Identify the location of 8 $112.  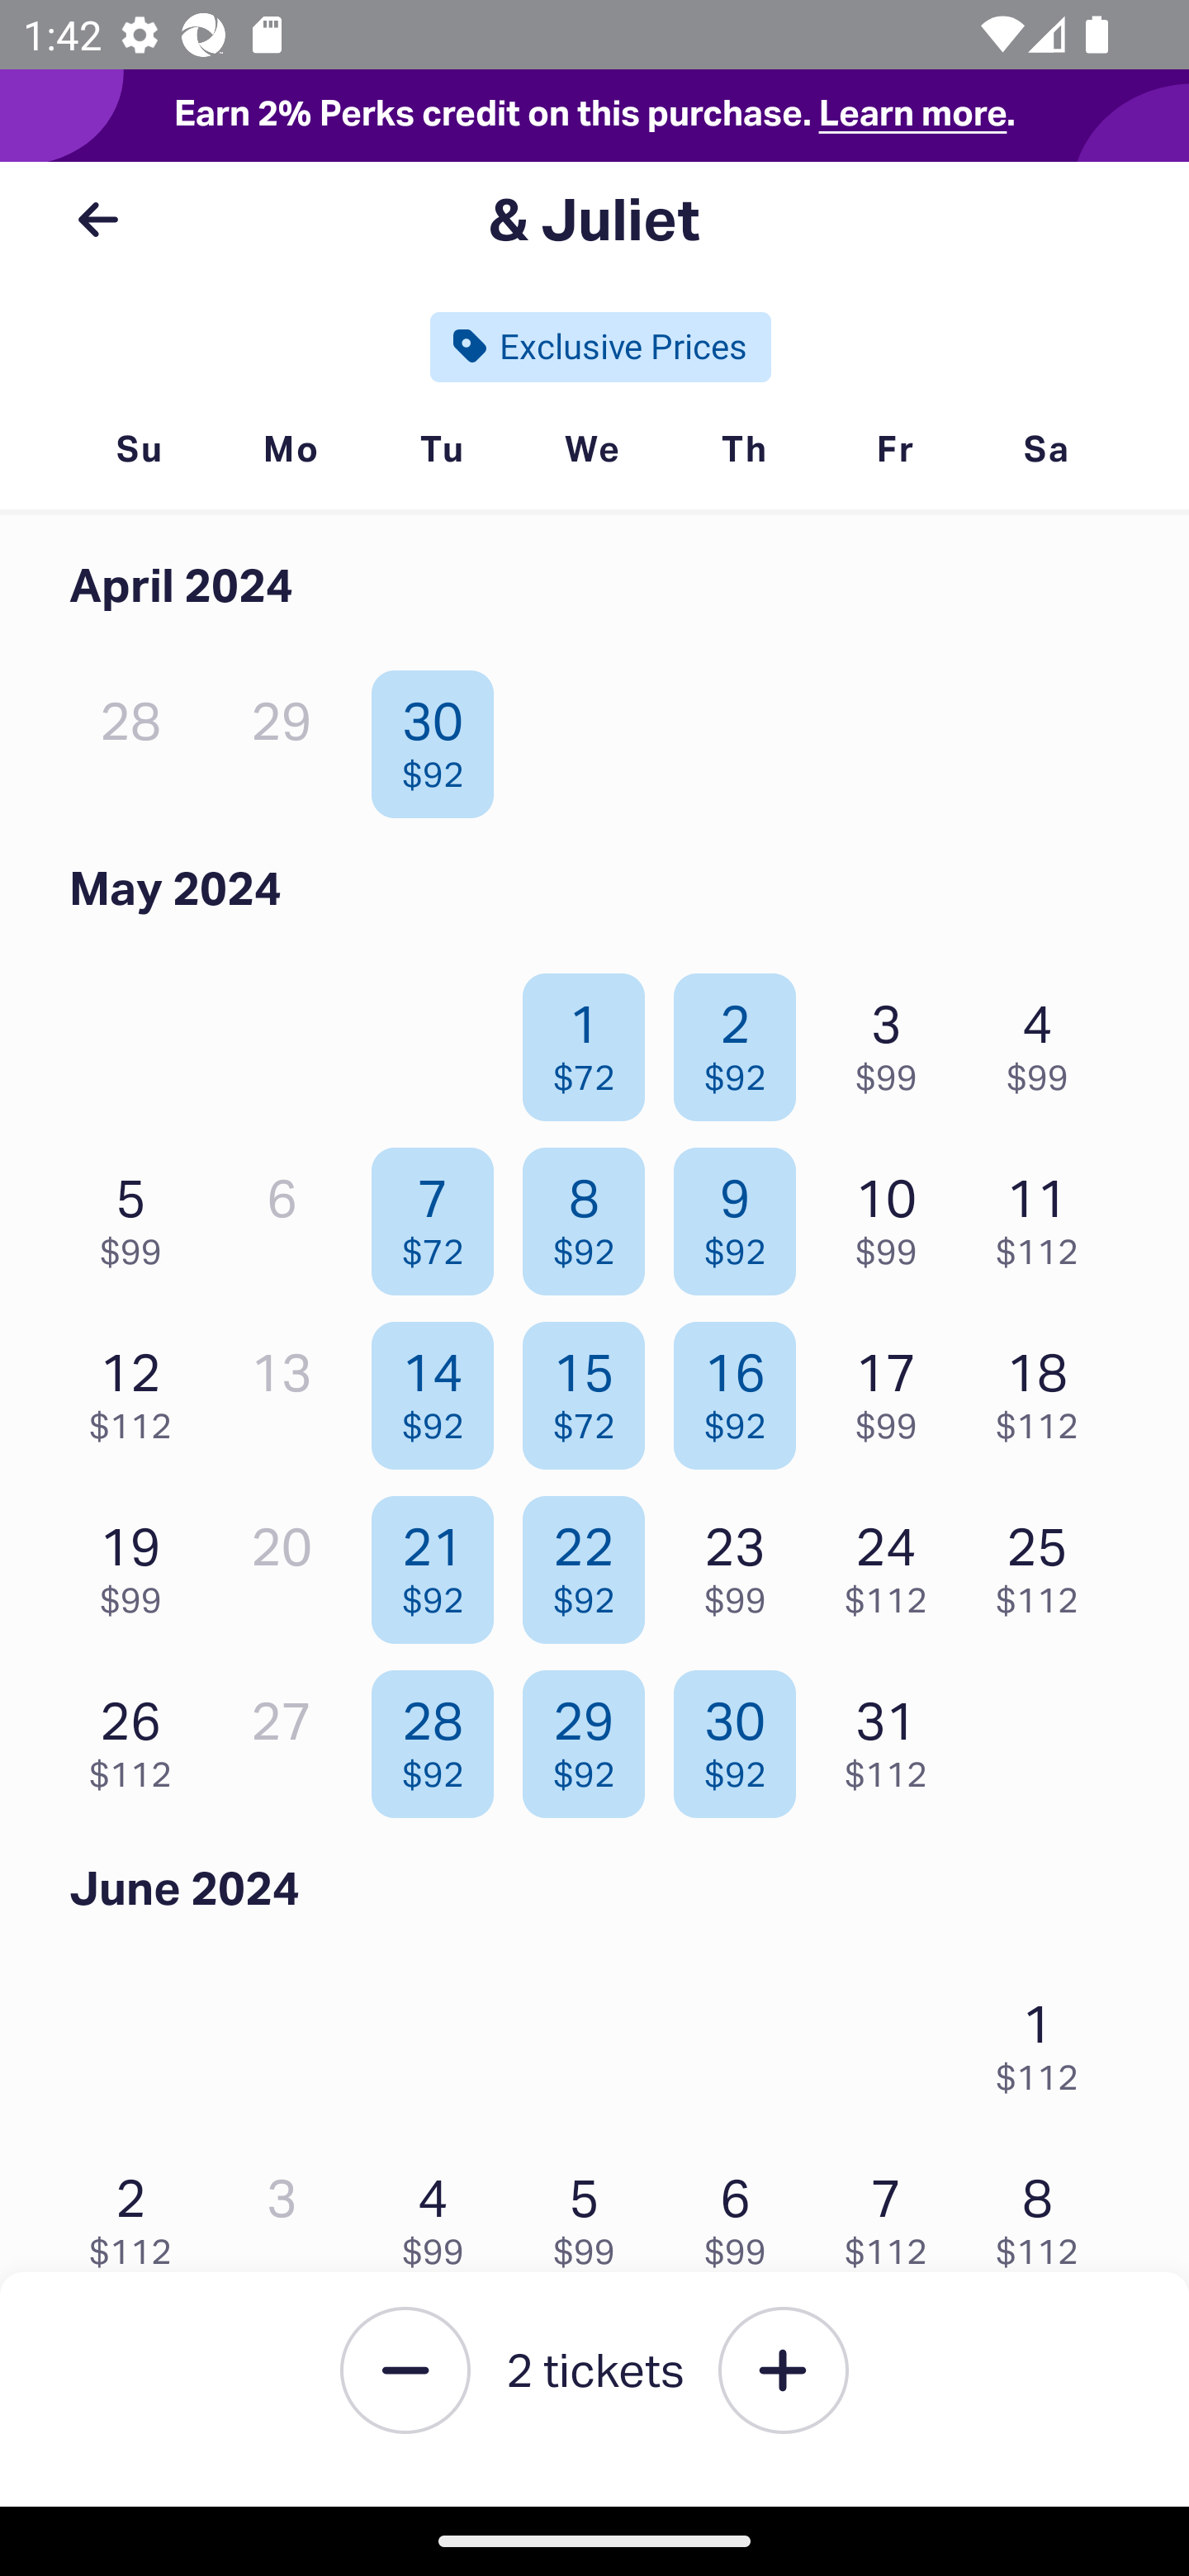
(1045, 2214).